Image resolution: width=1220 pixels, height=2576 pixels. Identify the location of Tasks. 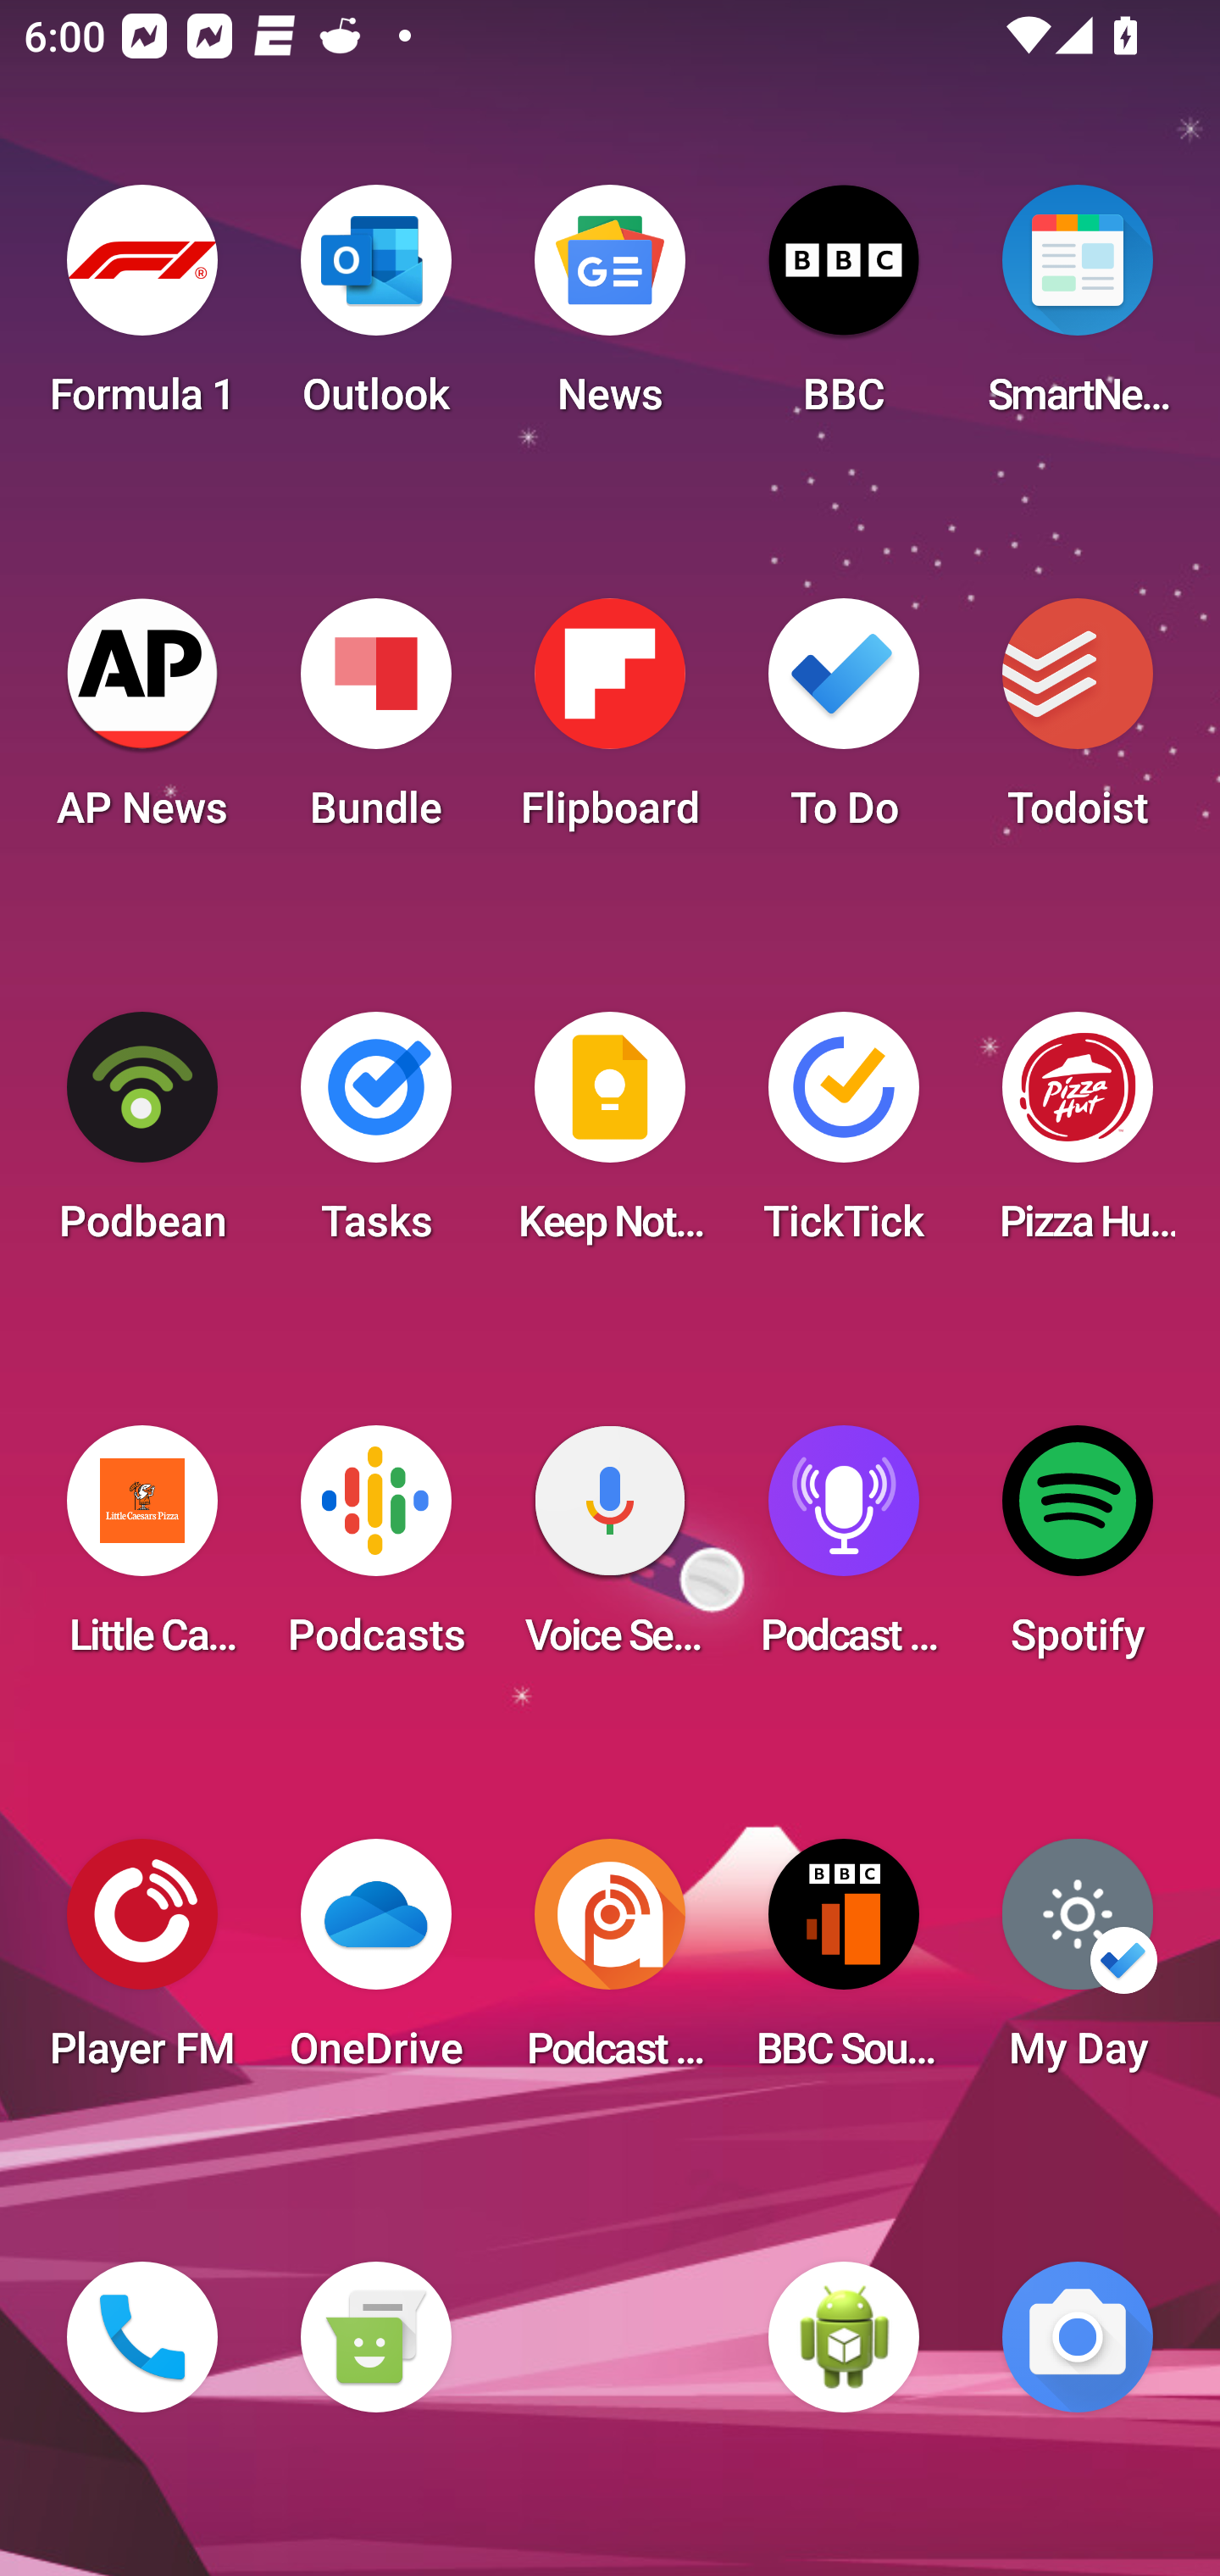
(375, 1137).